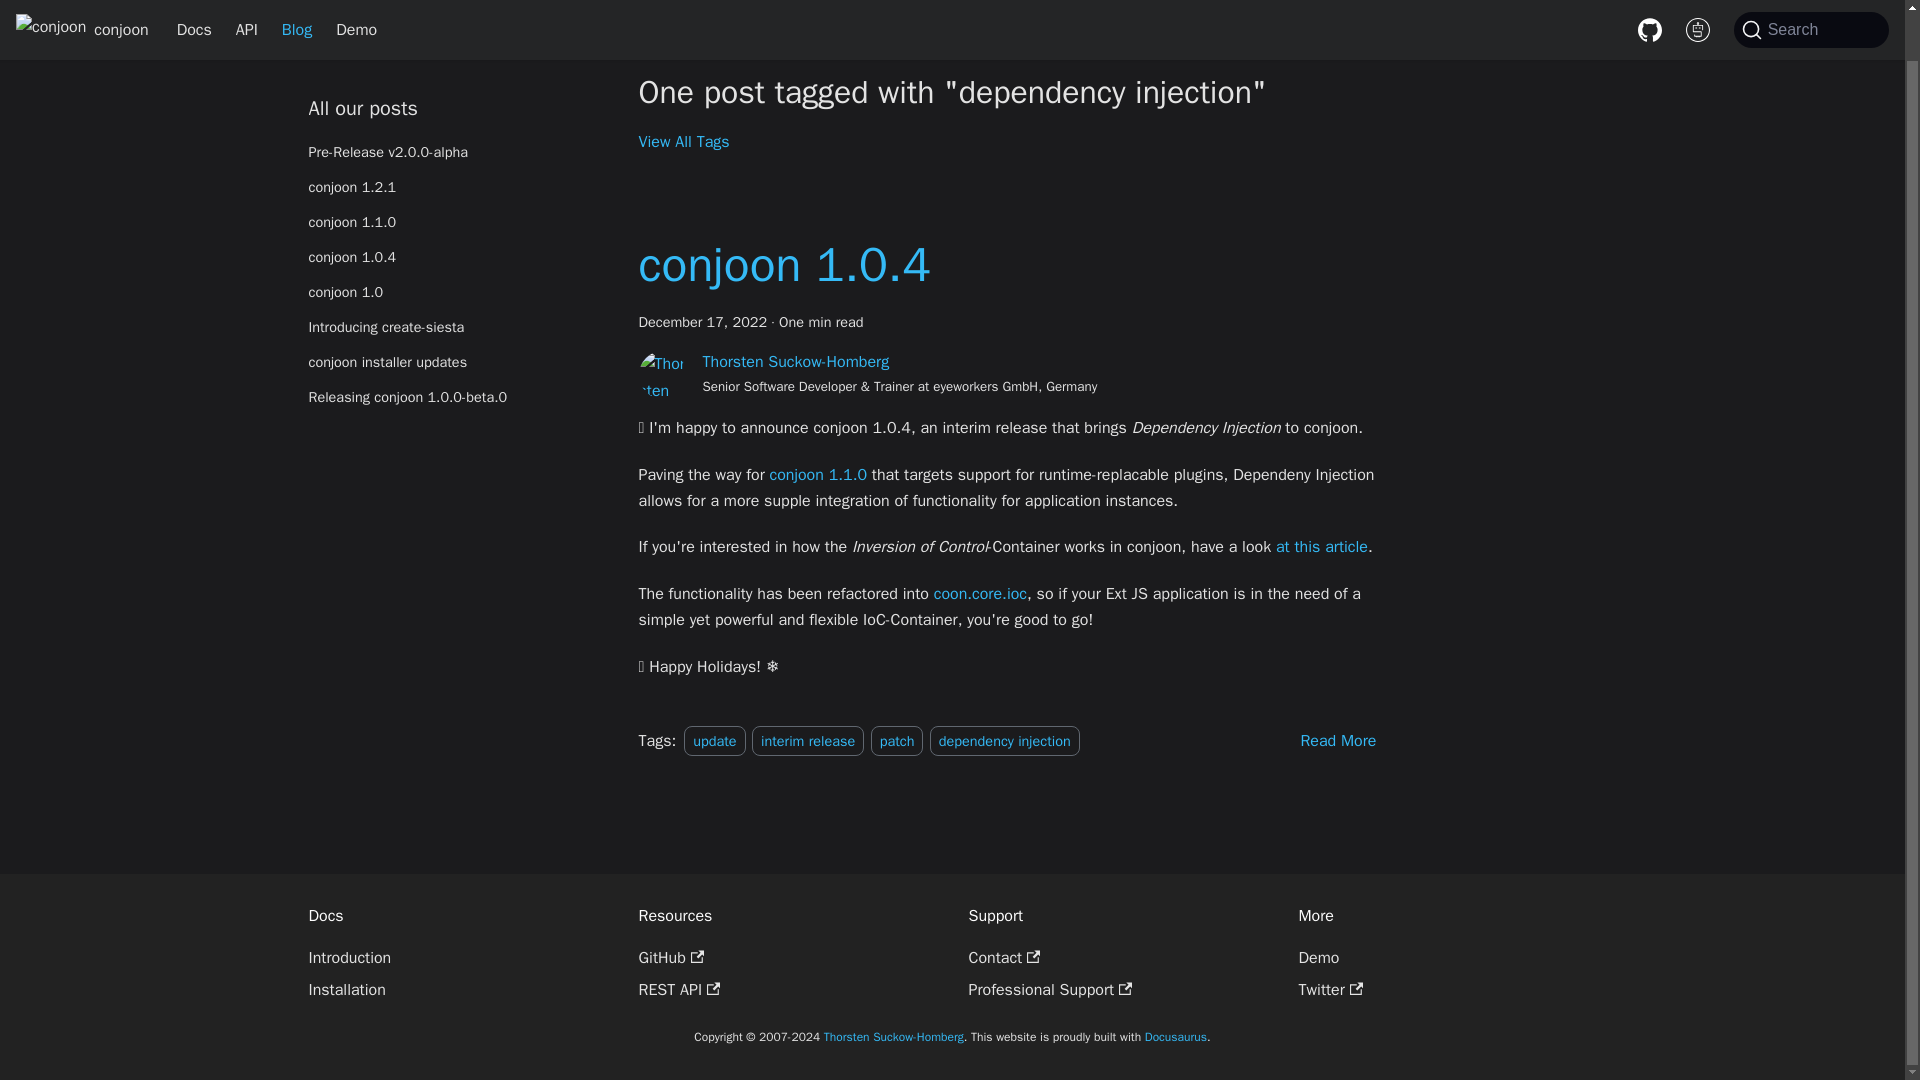 The image size is (1920, 1080). I want to click on Docs, so click(194, 14).